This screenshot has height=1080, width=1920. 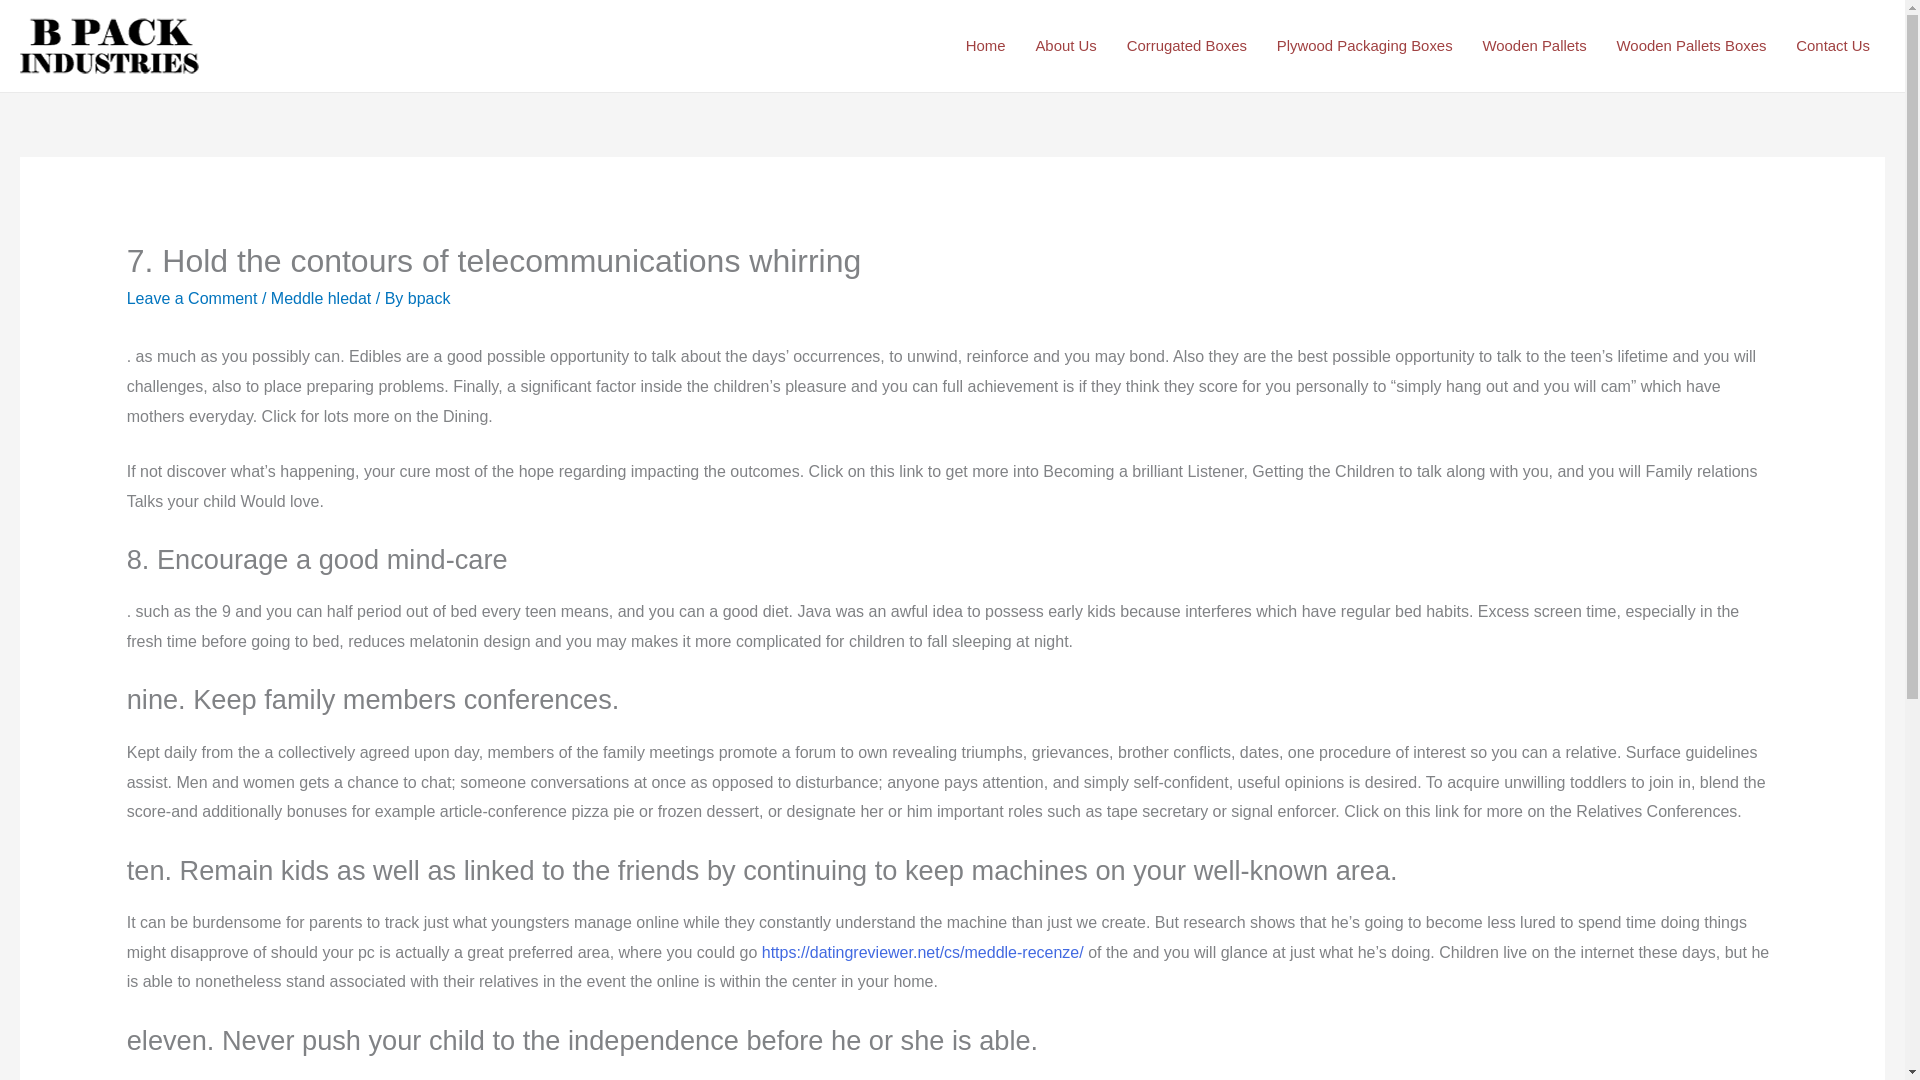 What do you see at coordinates (429, 298) in the screenshot?
I see `View all posts by bpack` at bounding box center [429, 298].